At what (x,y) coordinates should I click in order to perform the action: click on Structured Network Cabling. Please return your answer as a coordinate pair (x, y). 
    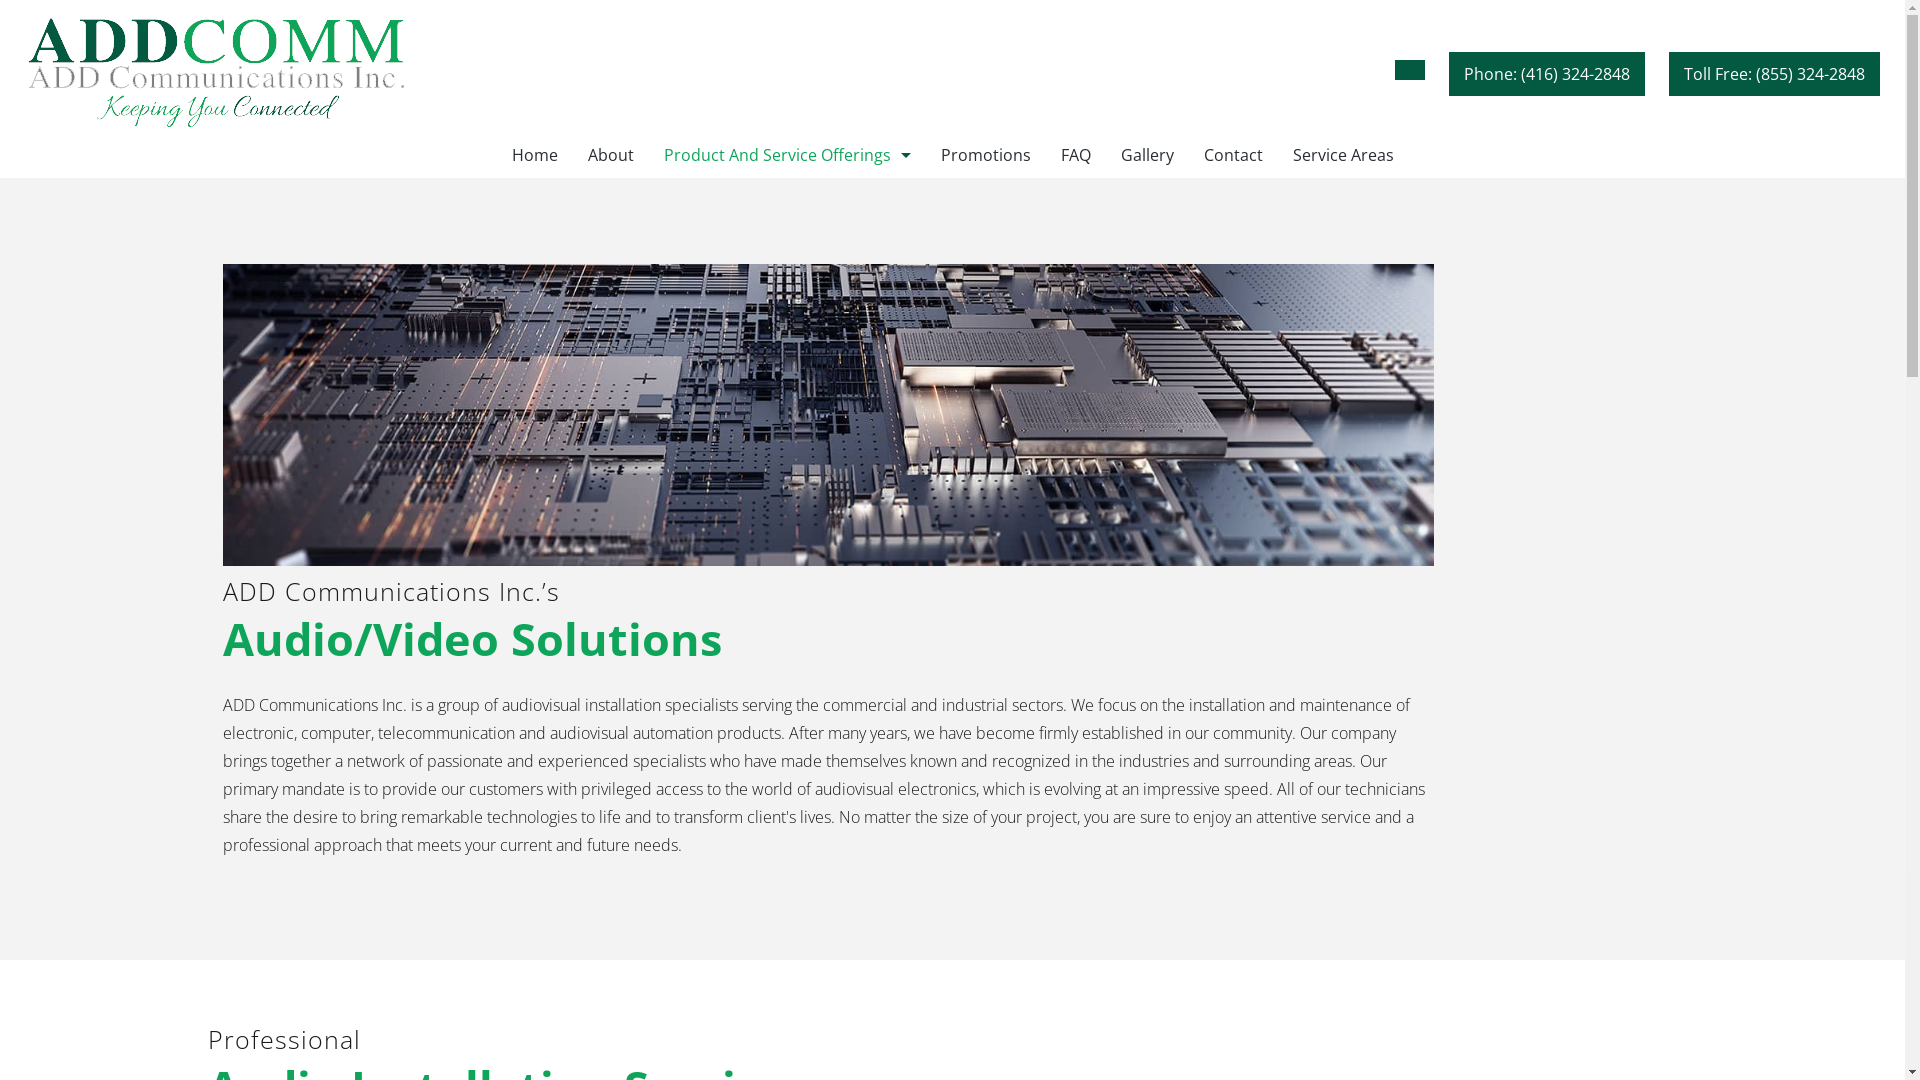
    Looking at the image, I should click on (786, 290).